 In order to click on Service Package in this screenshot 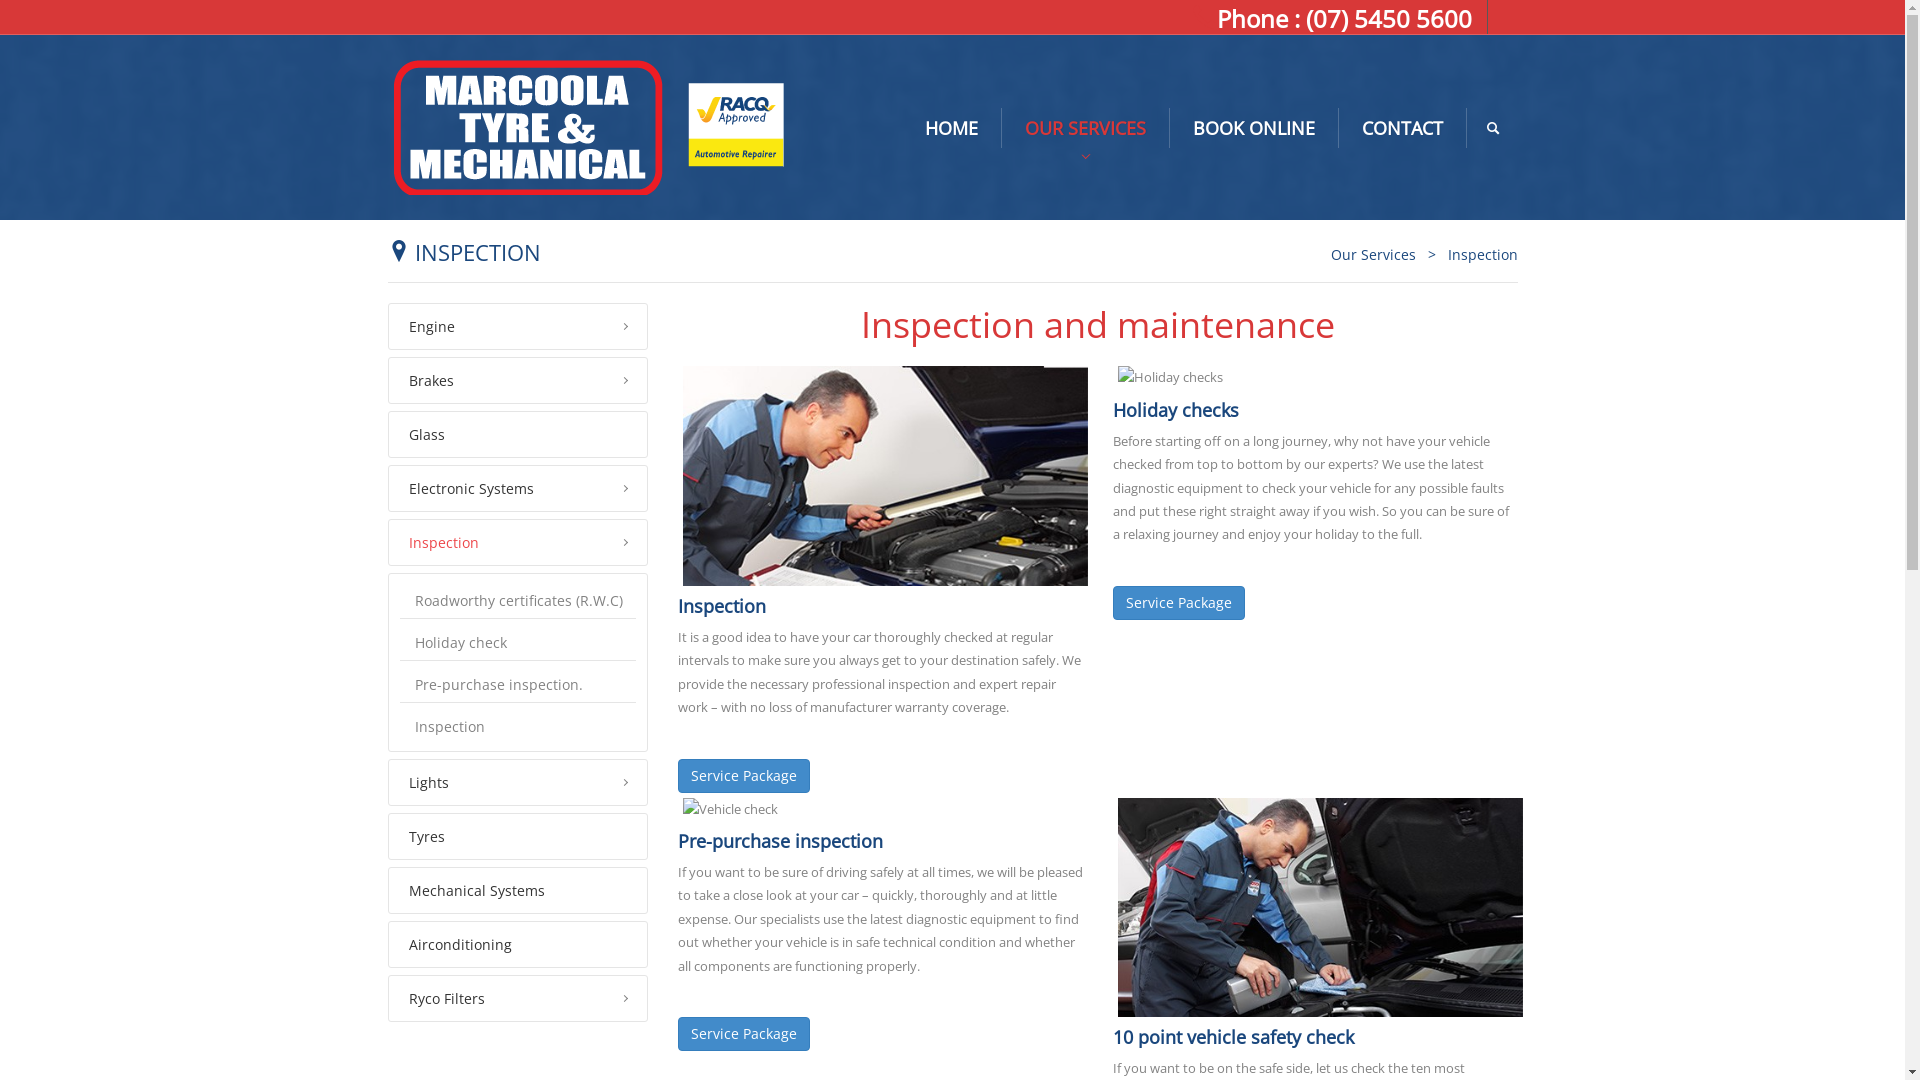, I will do `click(744, 776)`.